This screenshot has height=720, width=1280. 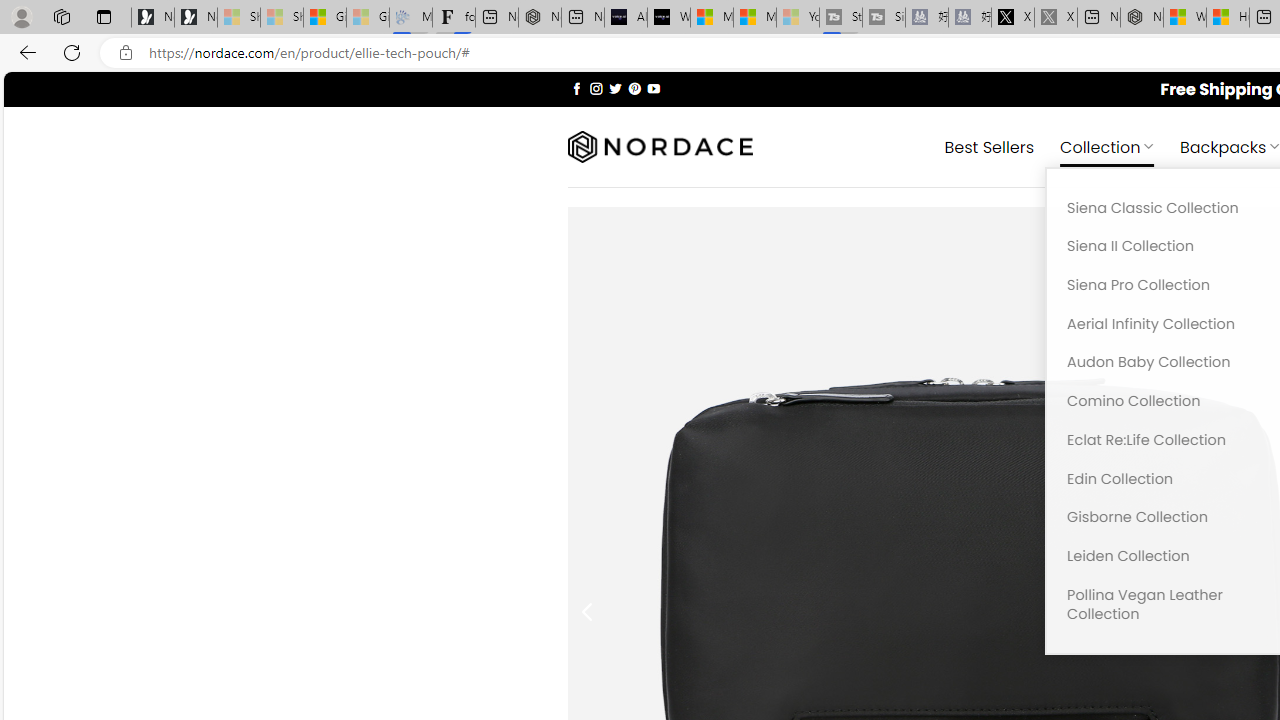 I want to click on Follow on Instagram, so click(x=596, y=88).